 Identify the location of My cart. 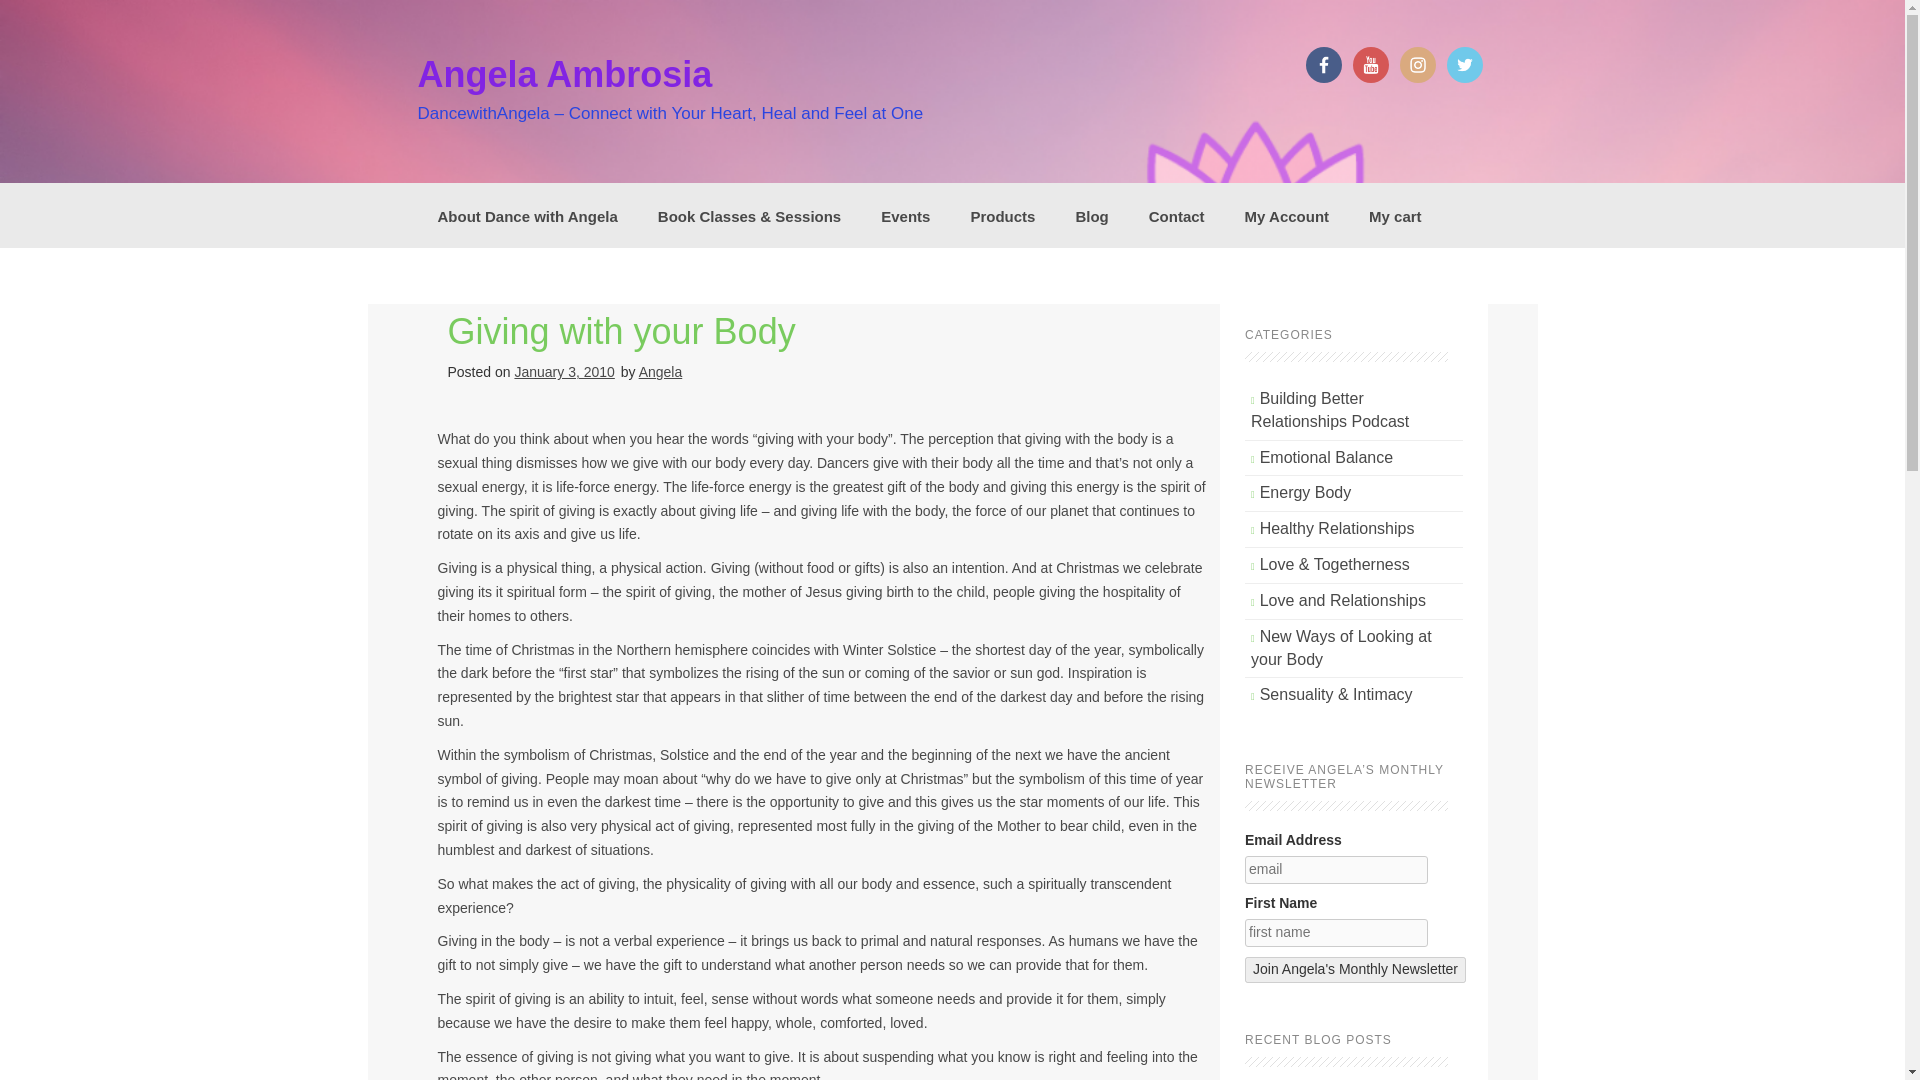
(1395, 214).